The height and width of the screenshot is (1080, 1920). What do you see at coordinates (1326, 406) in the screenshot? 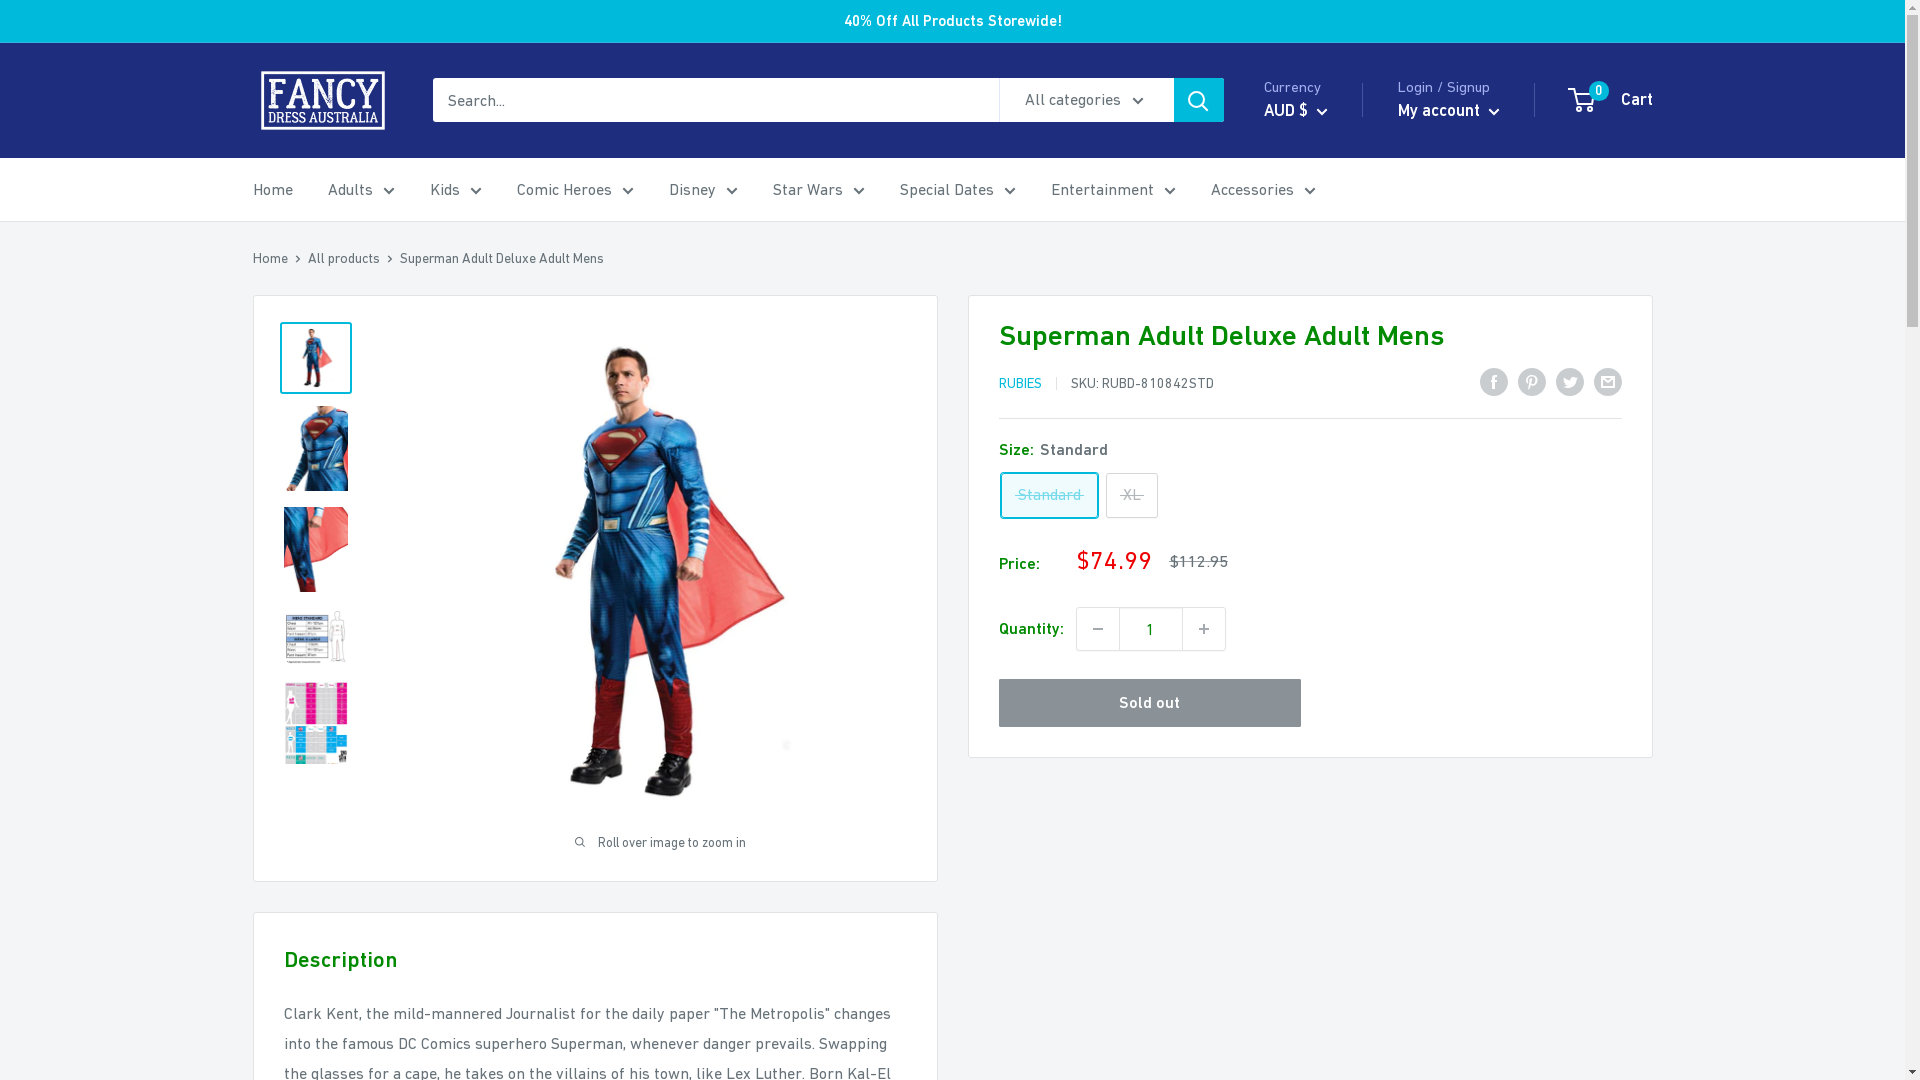
I see `ALL` at bounding box center [1326, 406].